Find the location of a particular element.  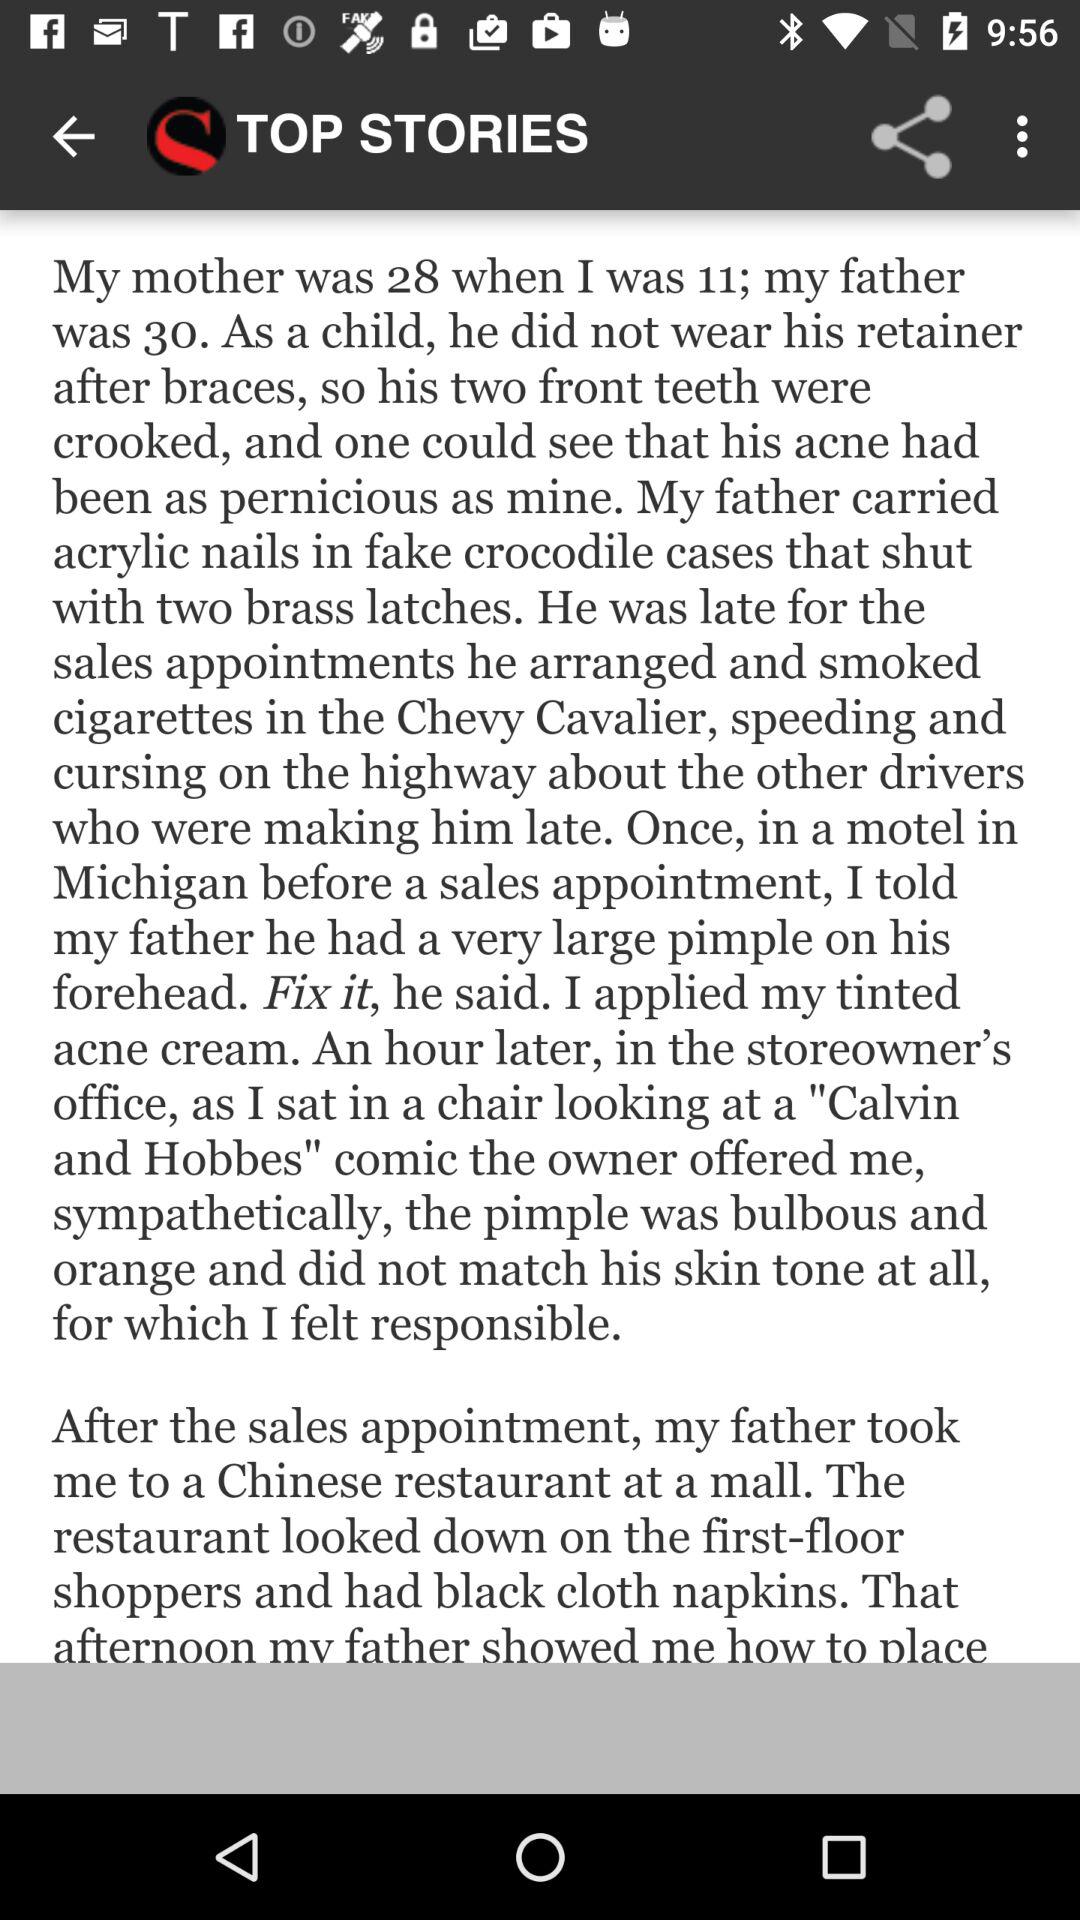

file is located at coordinates (540, 936).